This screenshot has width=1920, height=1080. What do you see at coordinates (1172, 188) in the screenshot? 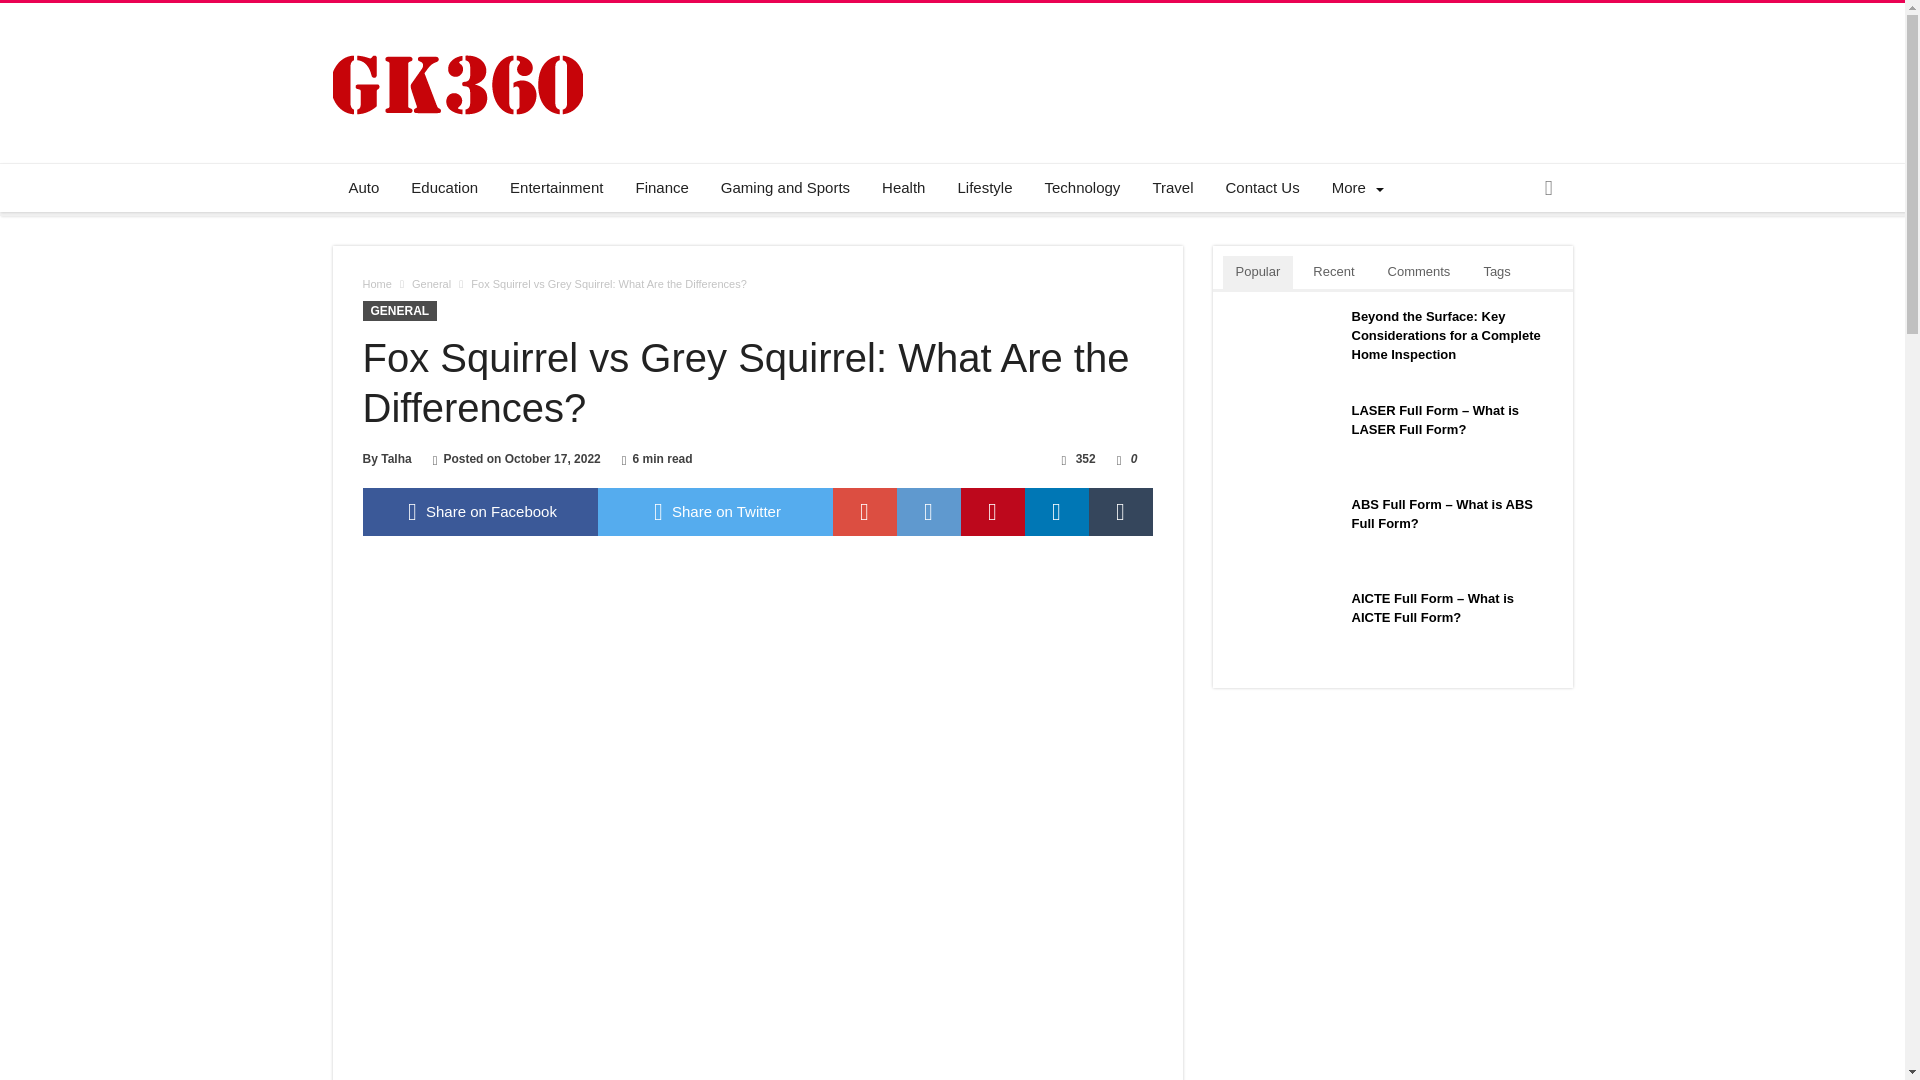
I see `Travel` at bounding box center [1172, 188].